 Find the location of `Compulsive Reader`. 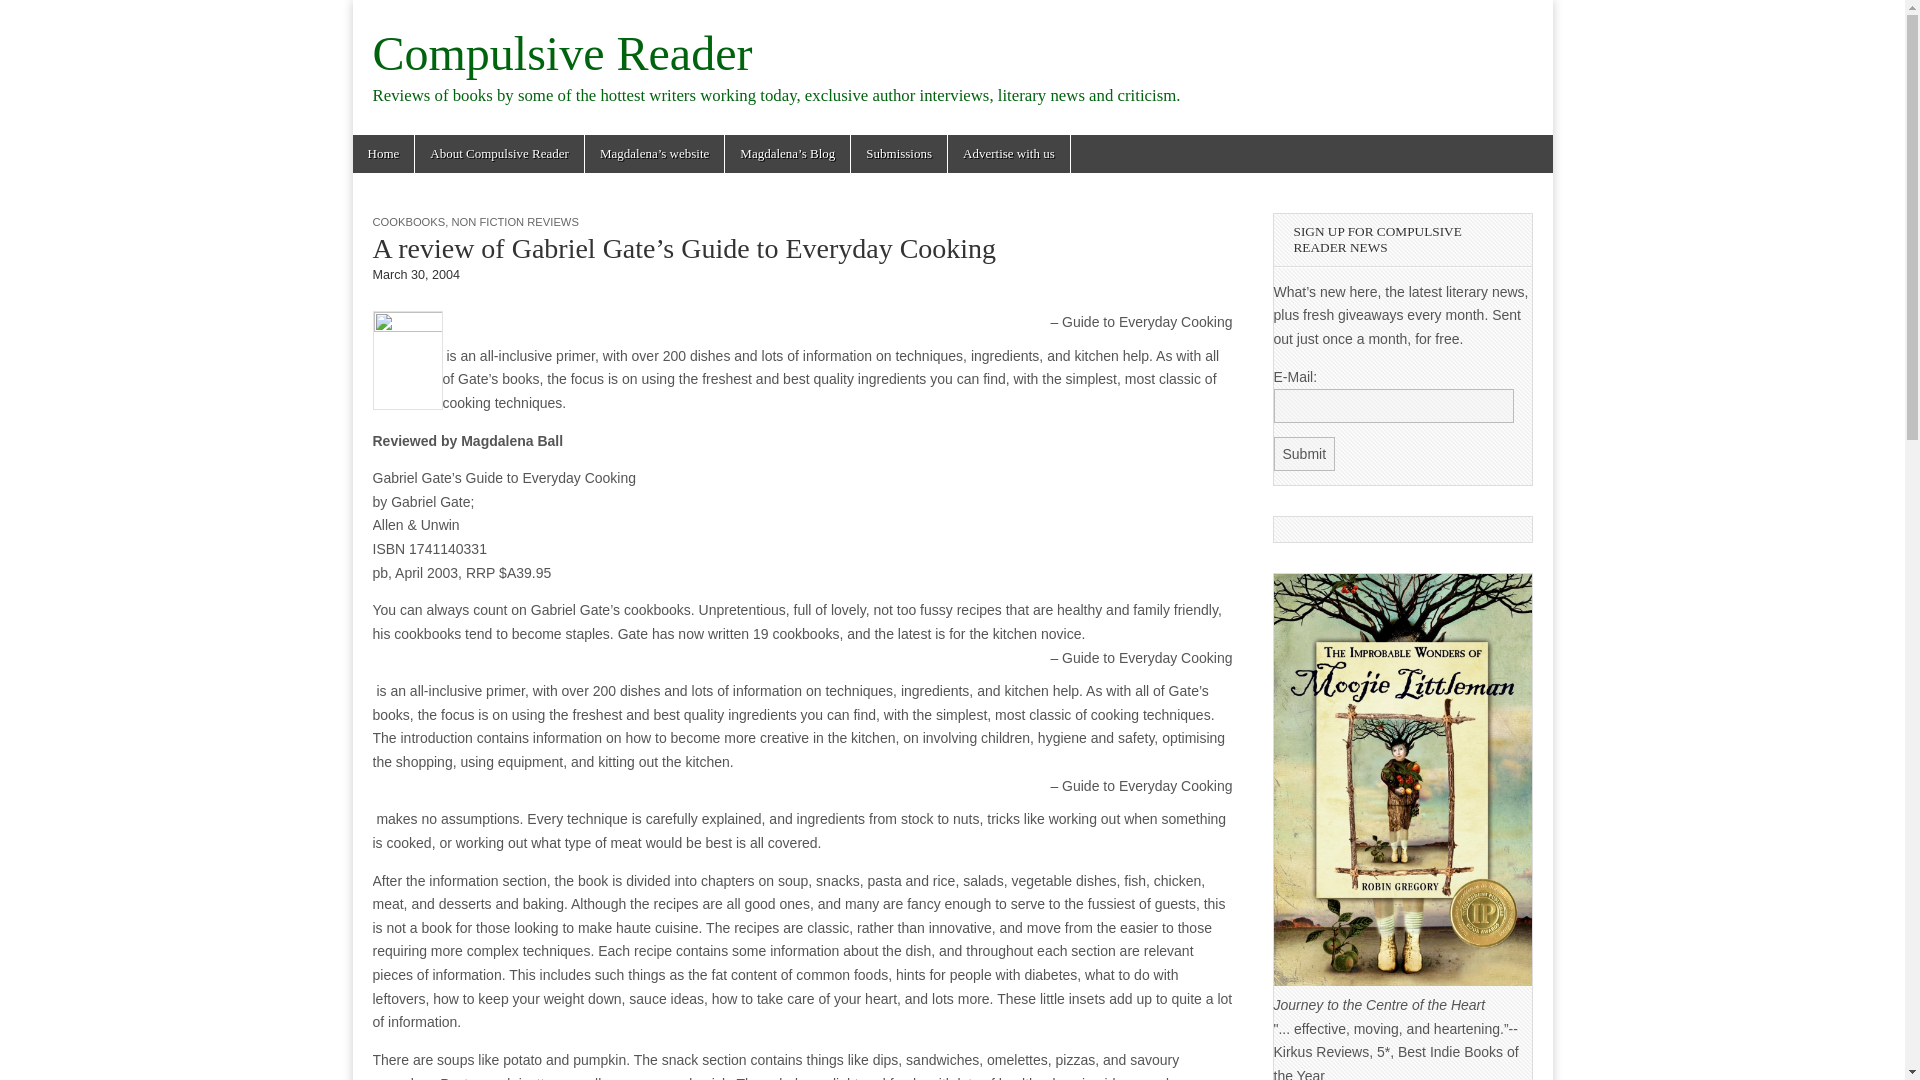

Compulsive Reader is located at coordinates (562, 53).